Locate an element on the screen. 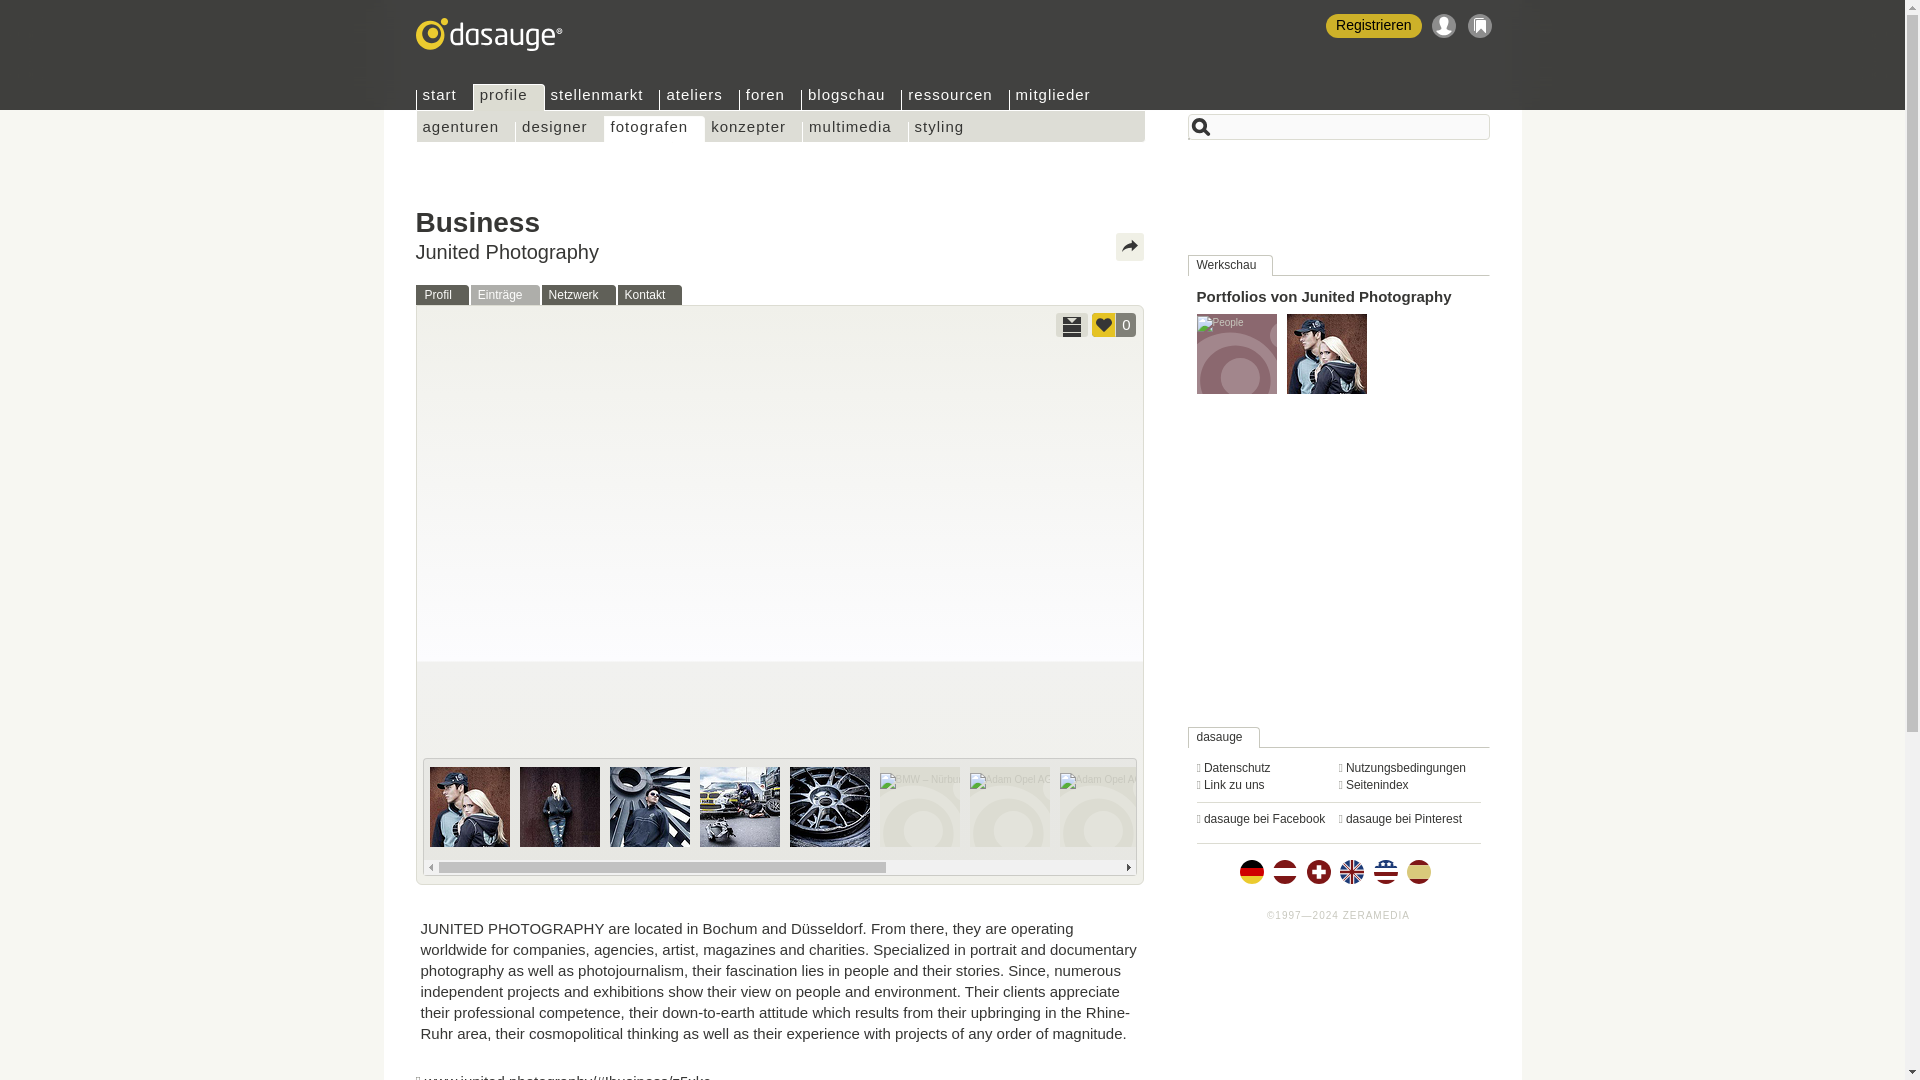 The width and height of the screenshot is (1920, 1080). Adam Opel AG is located at coordinates (1370, 806).